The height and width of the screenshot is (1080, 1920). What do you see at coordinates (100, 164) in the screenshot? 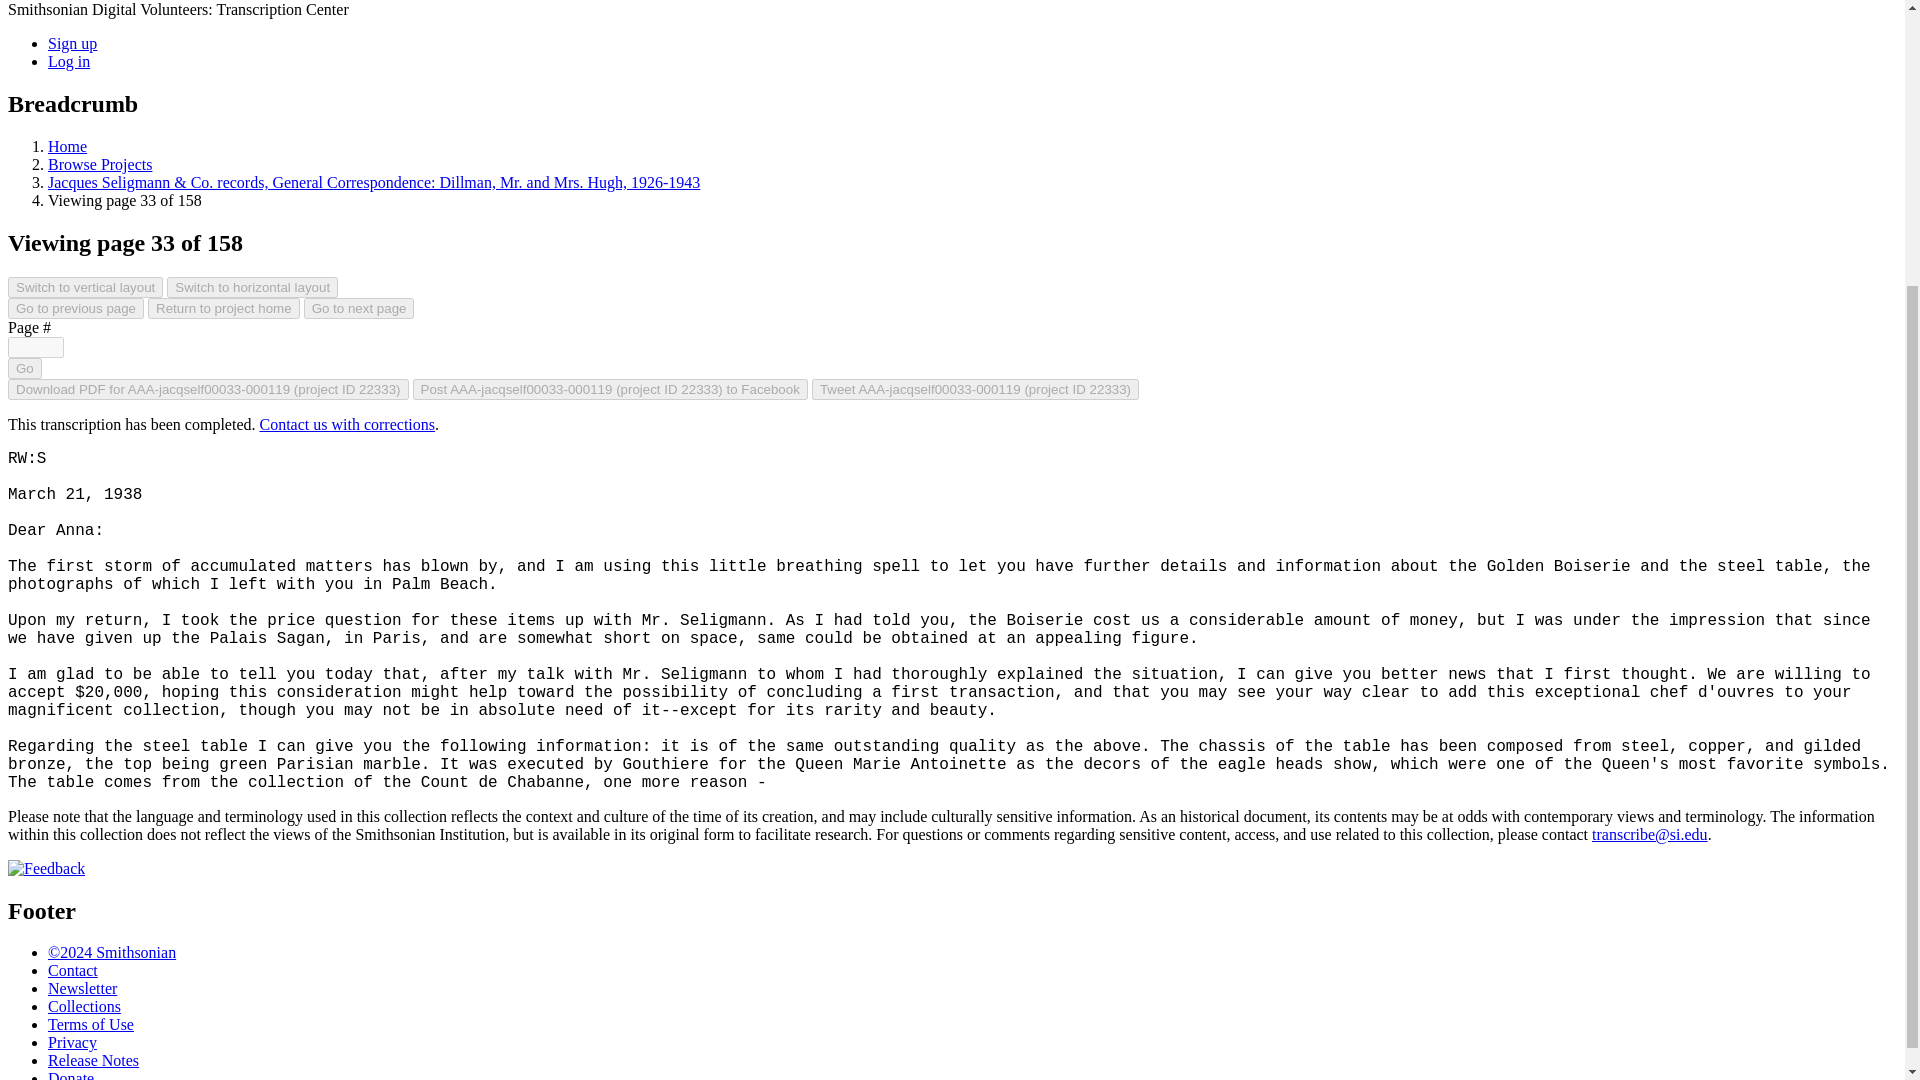
I see `Browse Projects` at bounding box center [100, 164].